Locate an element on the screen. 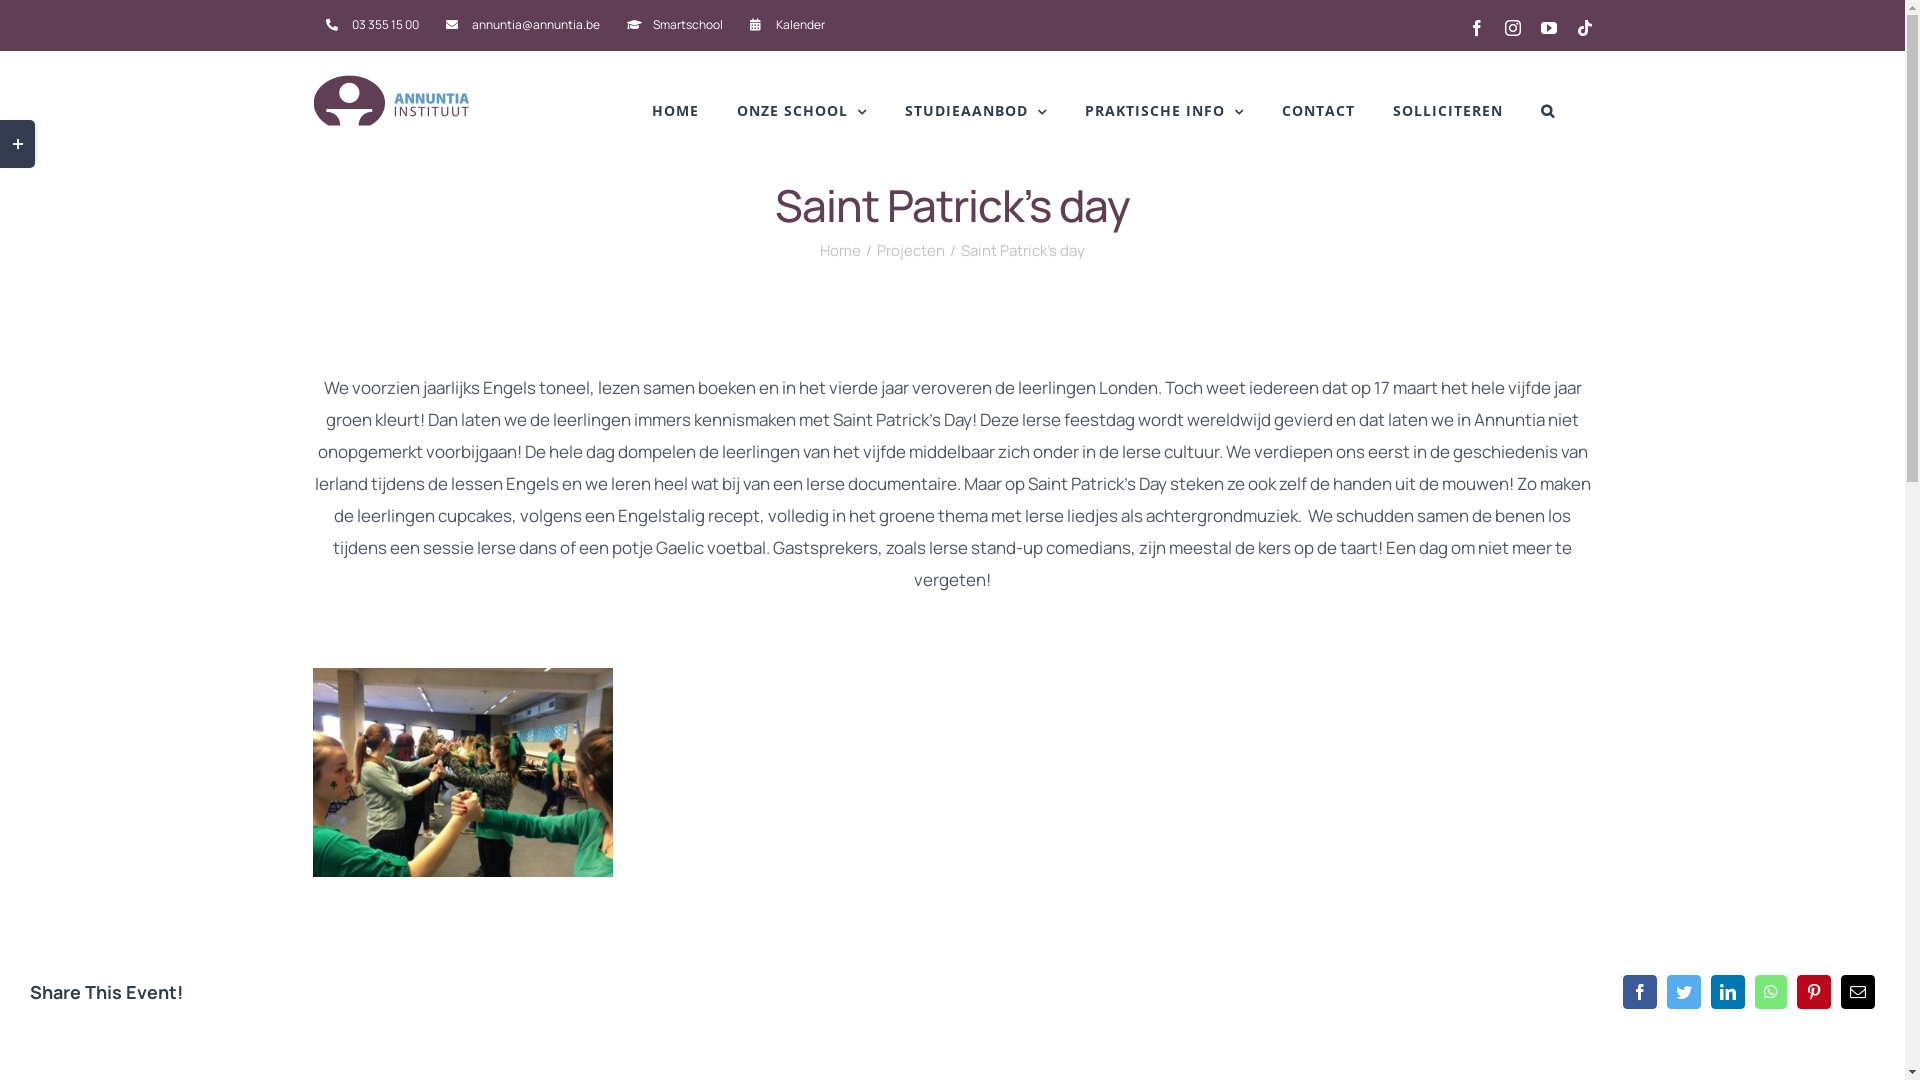  Pinterest is located at coordinates (1814, 992).